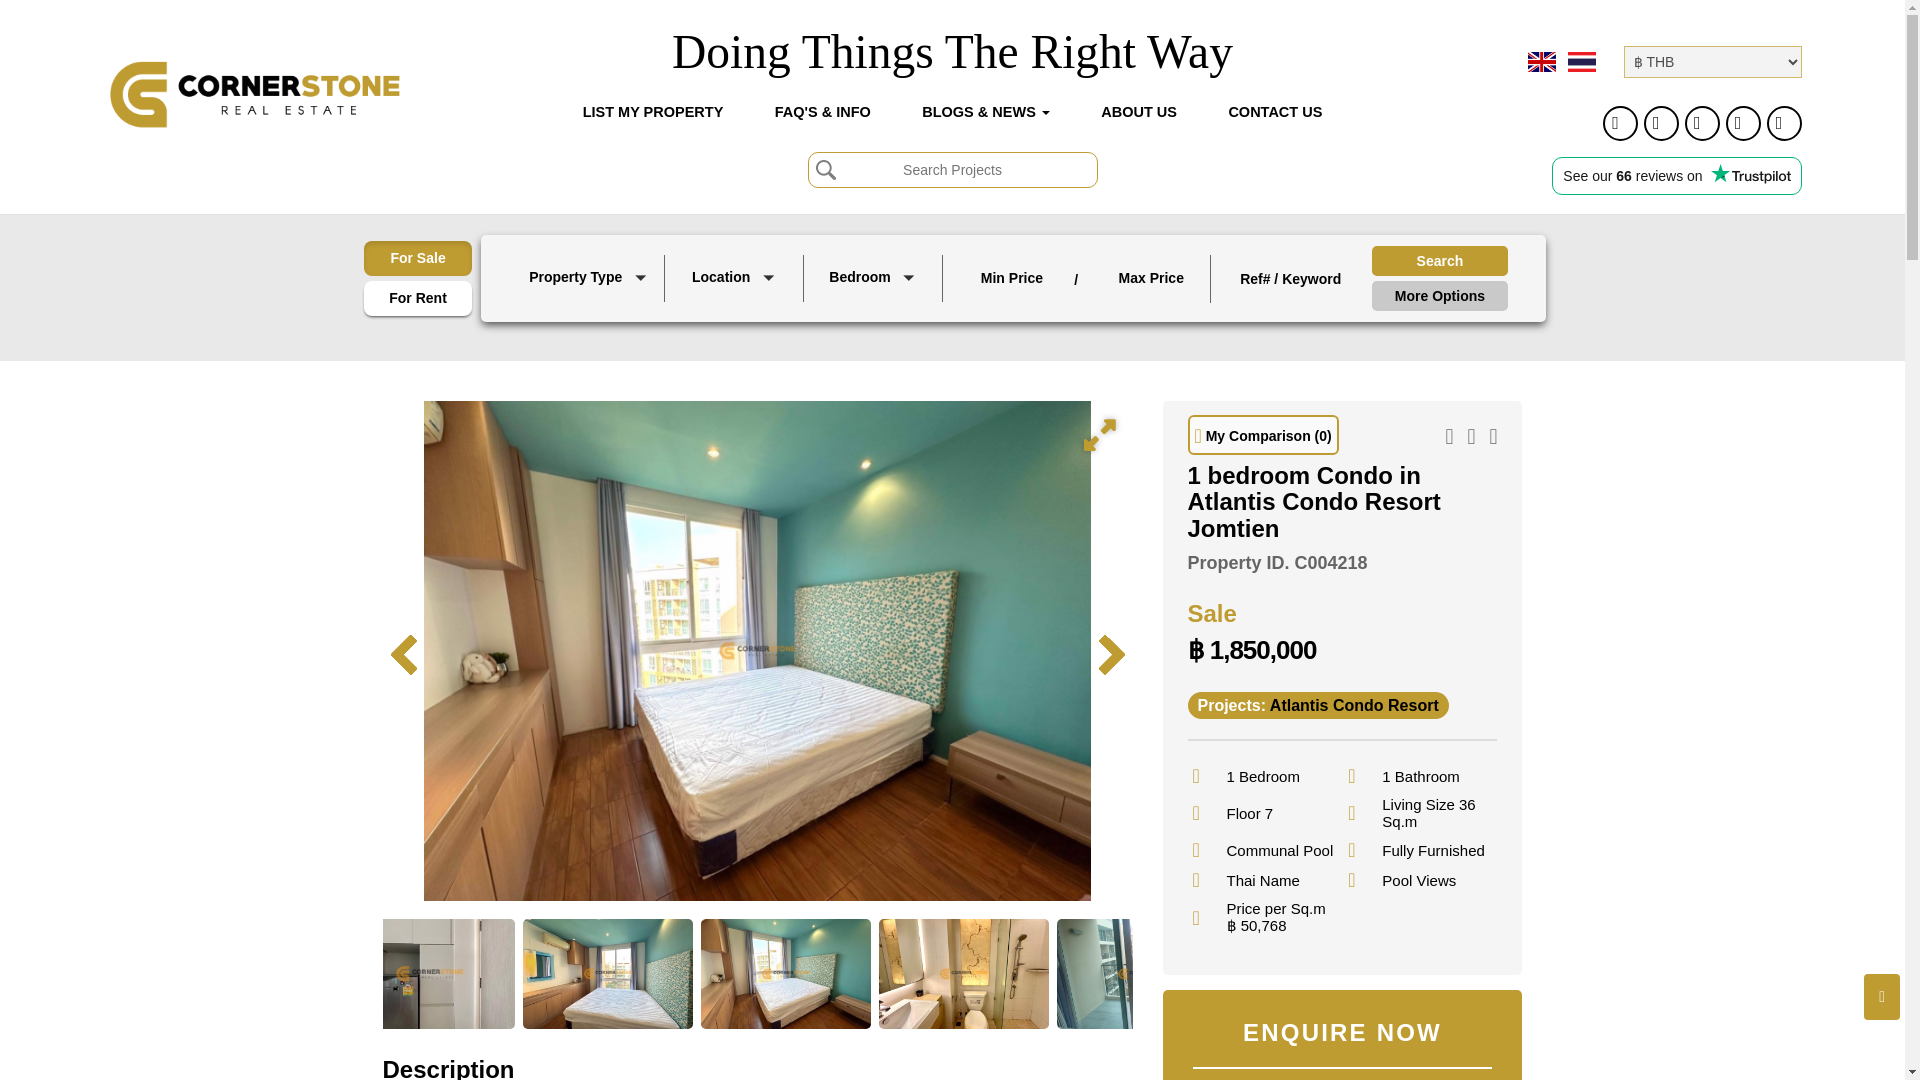 The image size is (1920, 1080). I want to click on Search, so click(1440, 261).